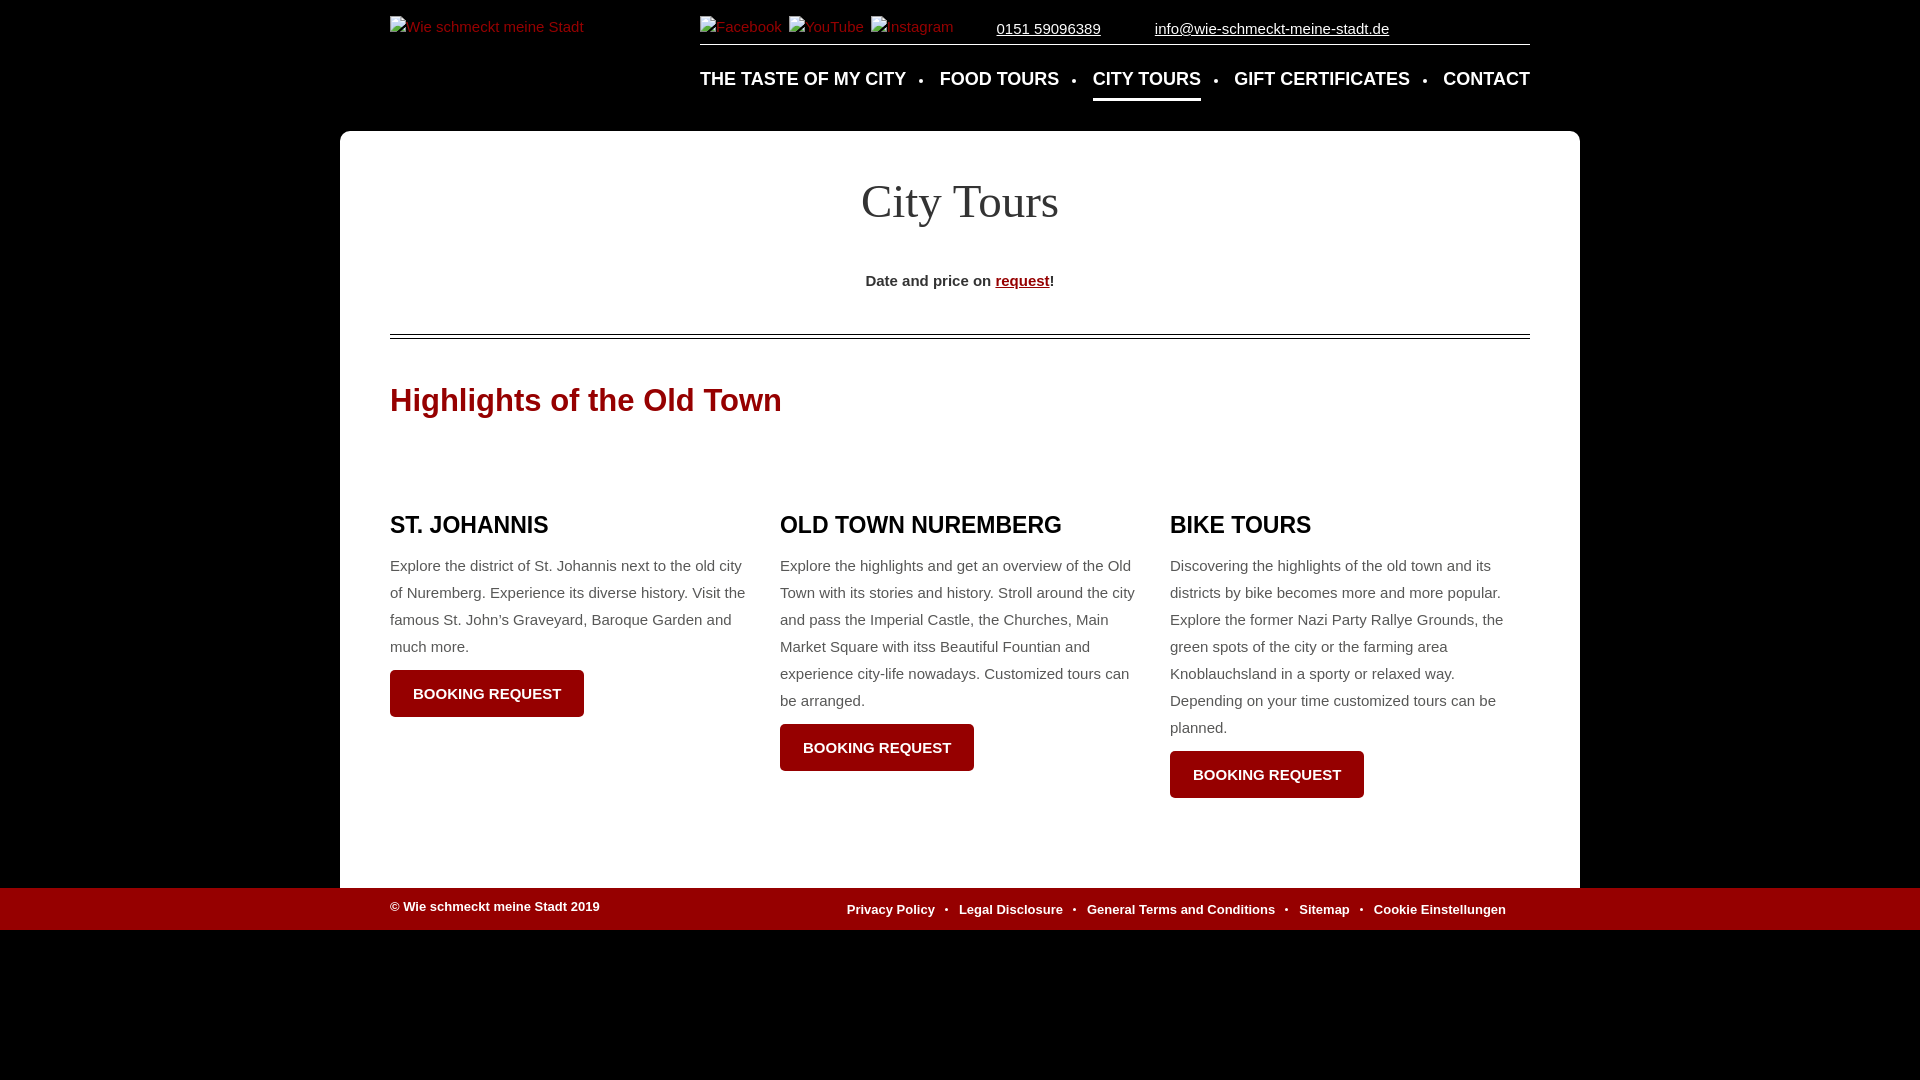 This screenshot has width=1920, height=1080. I want to click on Suche, so click(1516, 31).